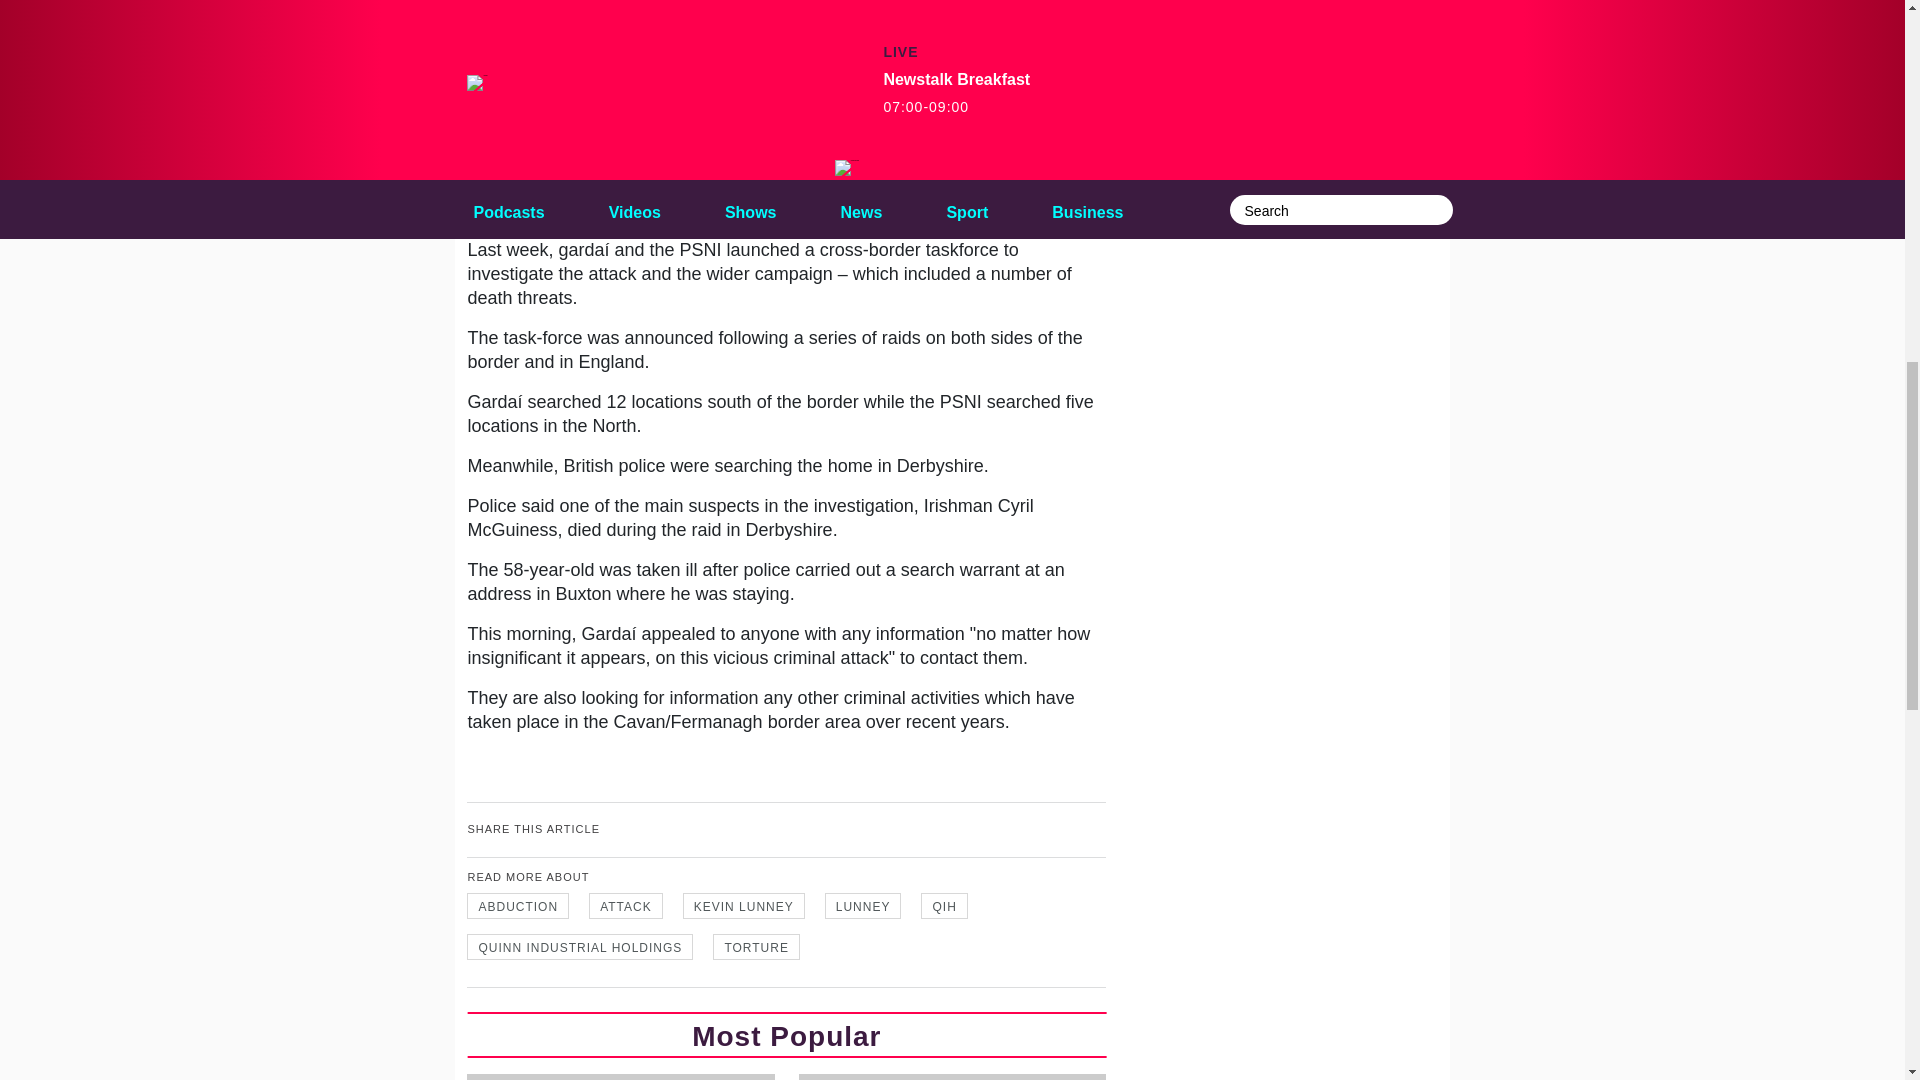 The height and width of the screenshot is (1080, 1920). I want to click on KEVIN LUNNEY, so click(744, 906).